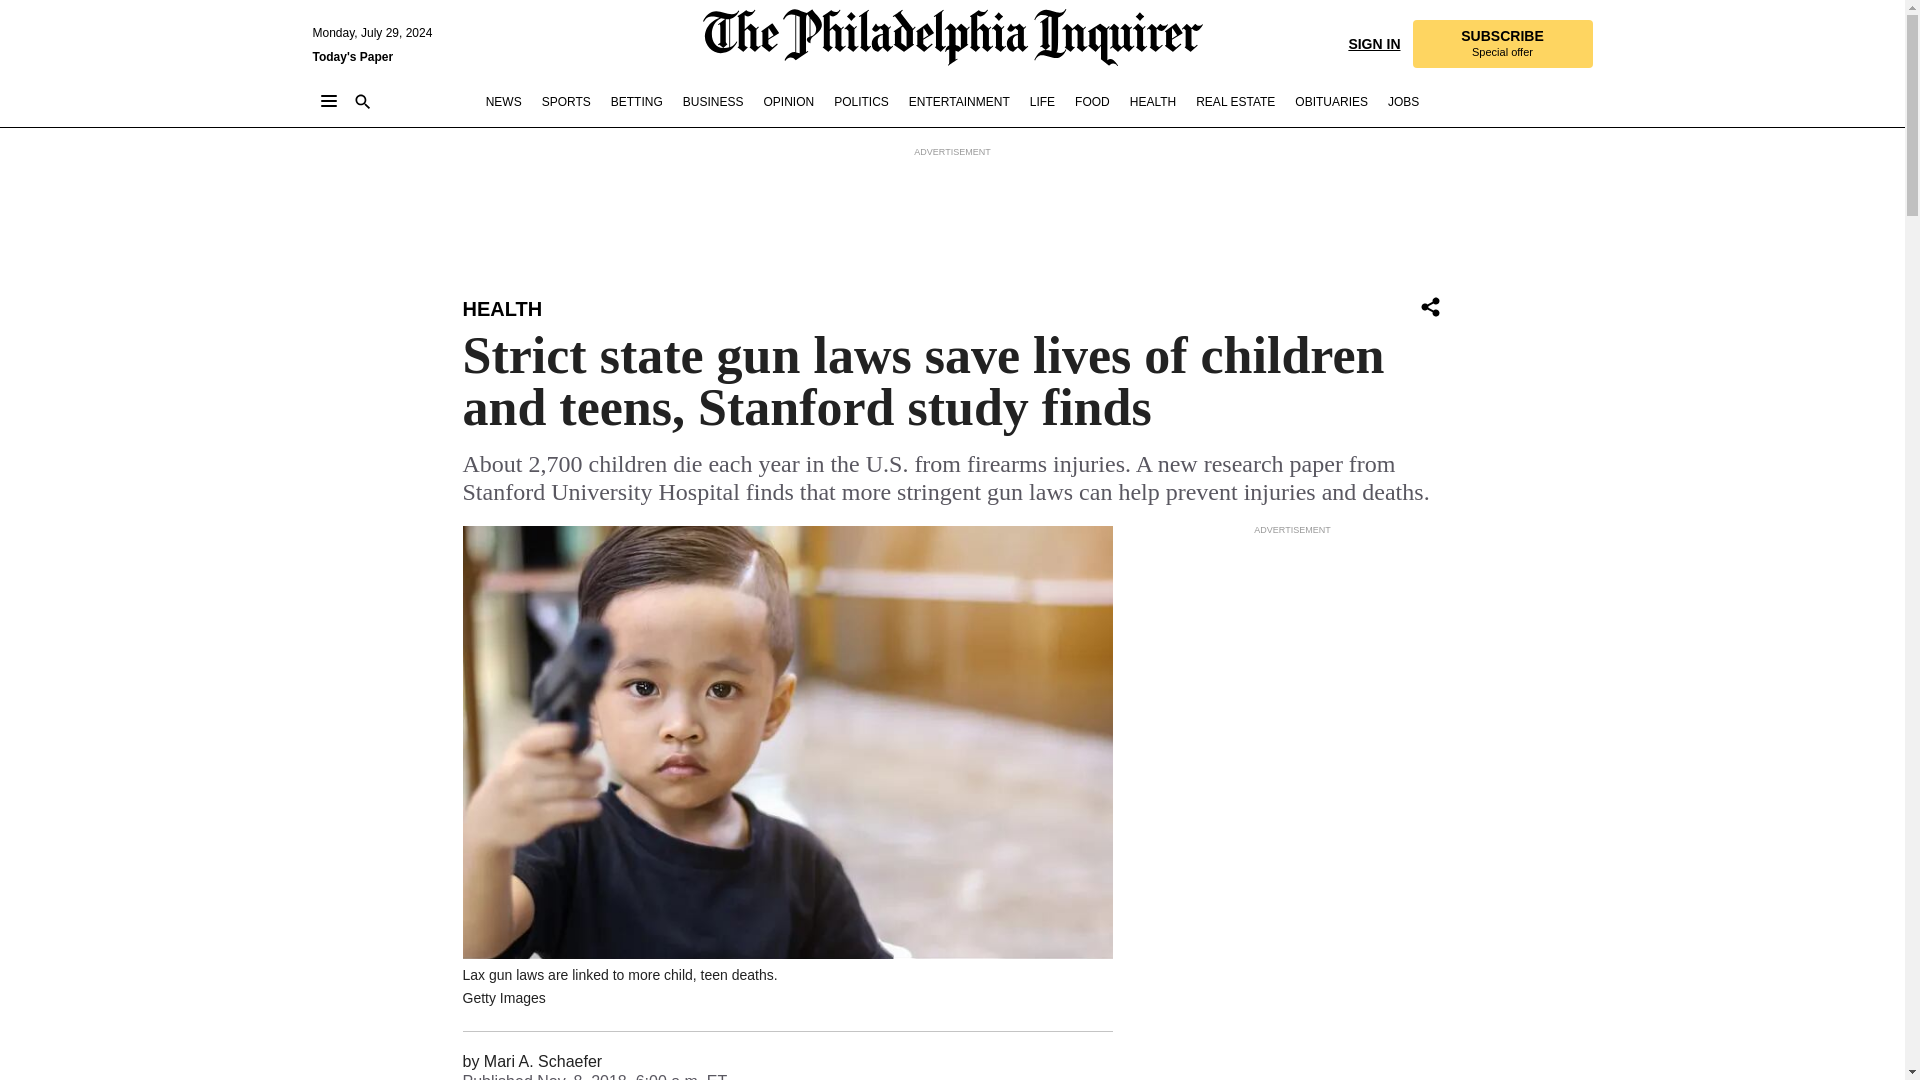 The width and height of the screenshot is (1920, 1080). What do you see at coordinates (860, 102) in the screenshot?
I see `POLITICS` at bounding box center [860, 102].